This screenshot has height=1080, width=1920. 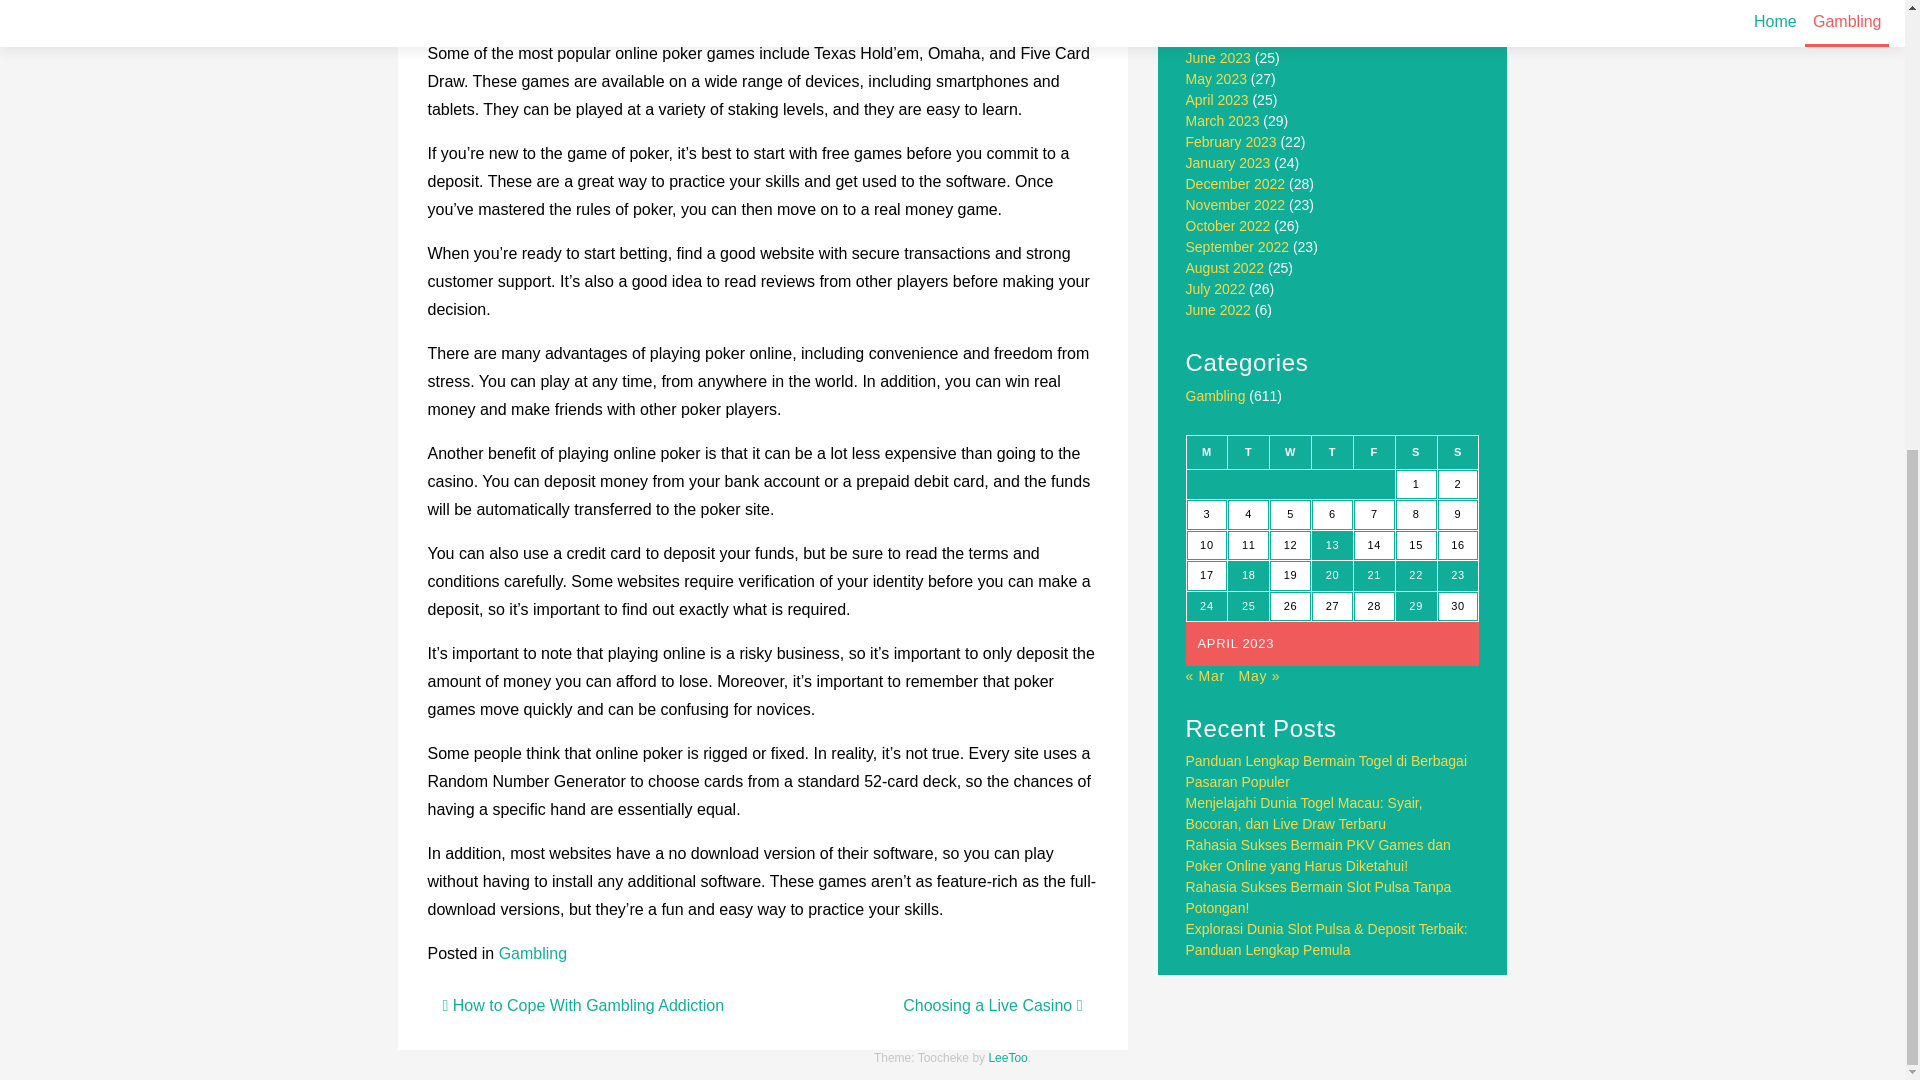 I want to click on February 2023, so click(x=1231, y=142).